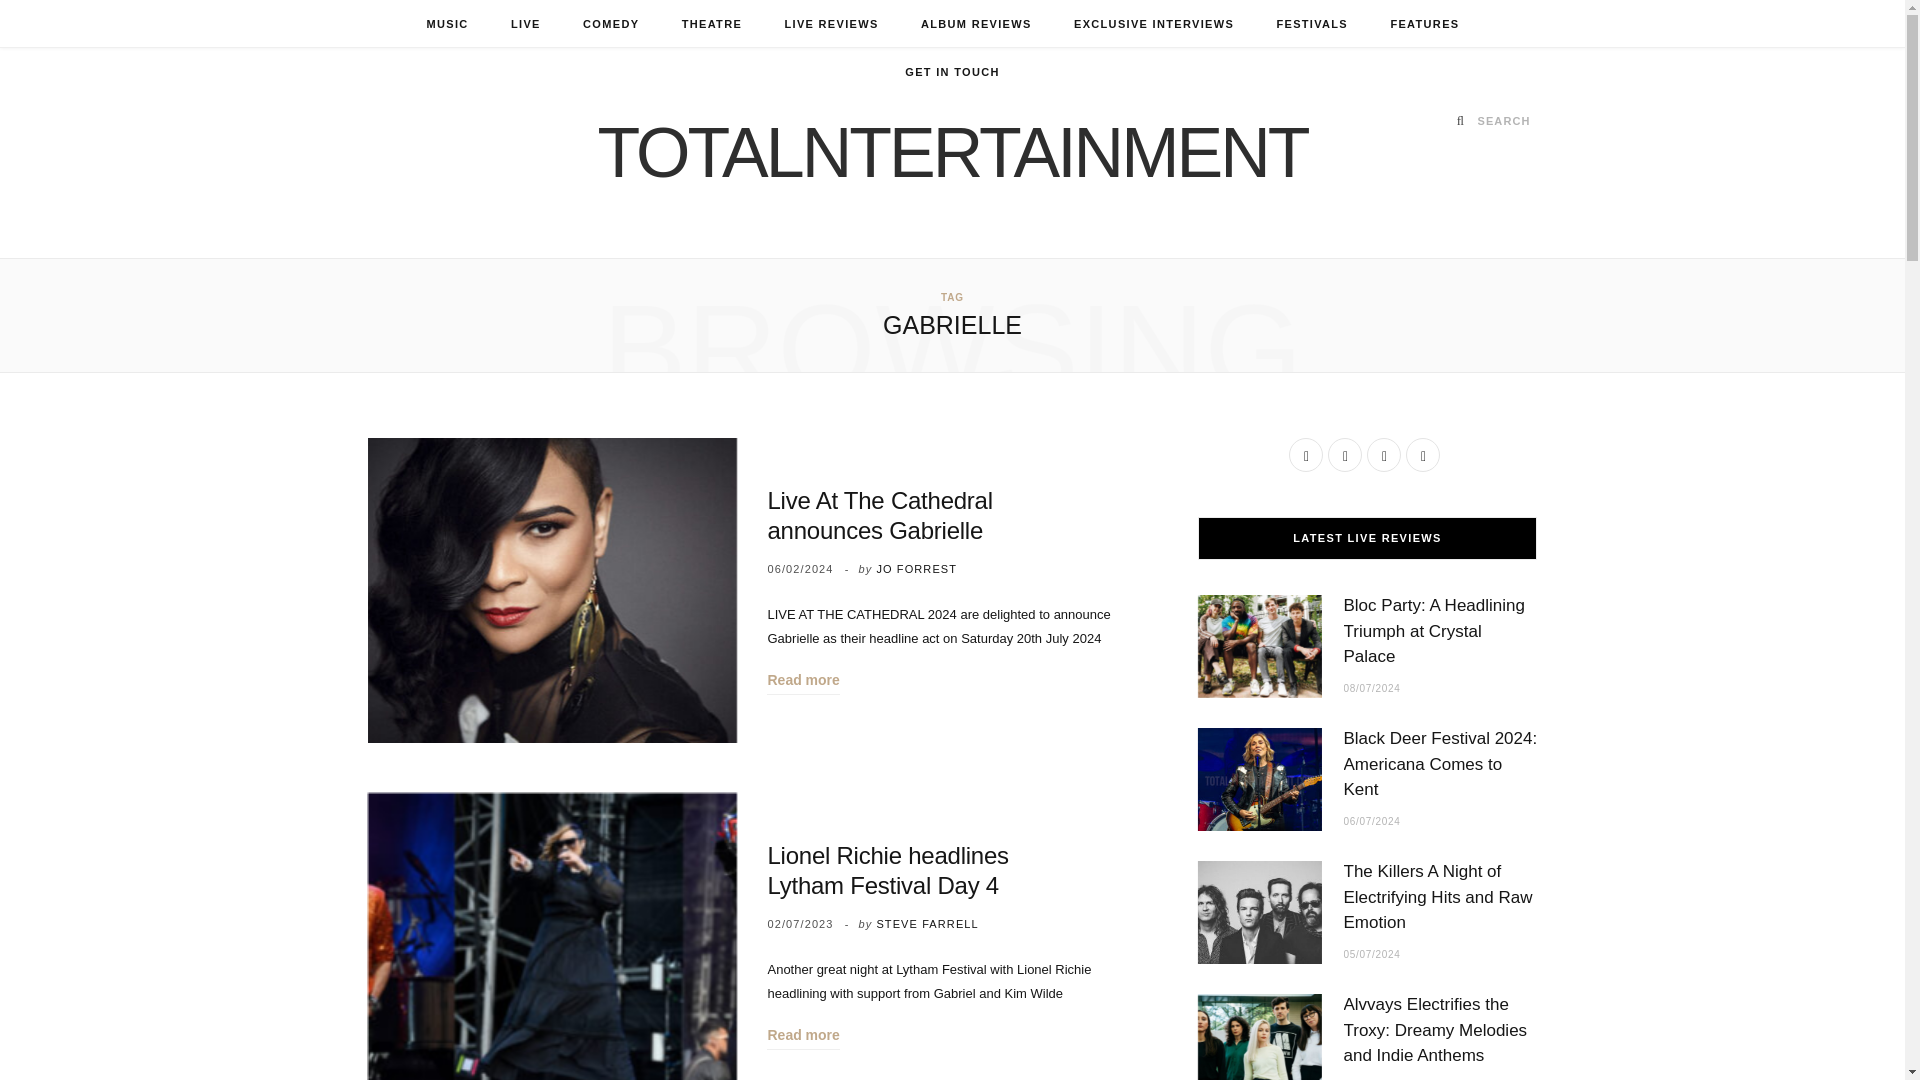 Image resolution: width=1920 pixels, height=1080 pixels. I want to click on THEATRE, so click(711, 24).